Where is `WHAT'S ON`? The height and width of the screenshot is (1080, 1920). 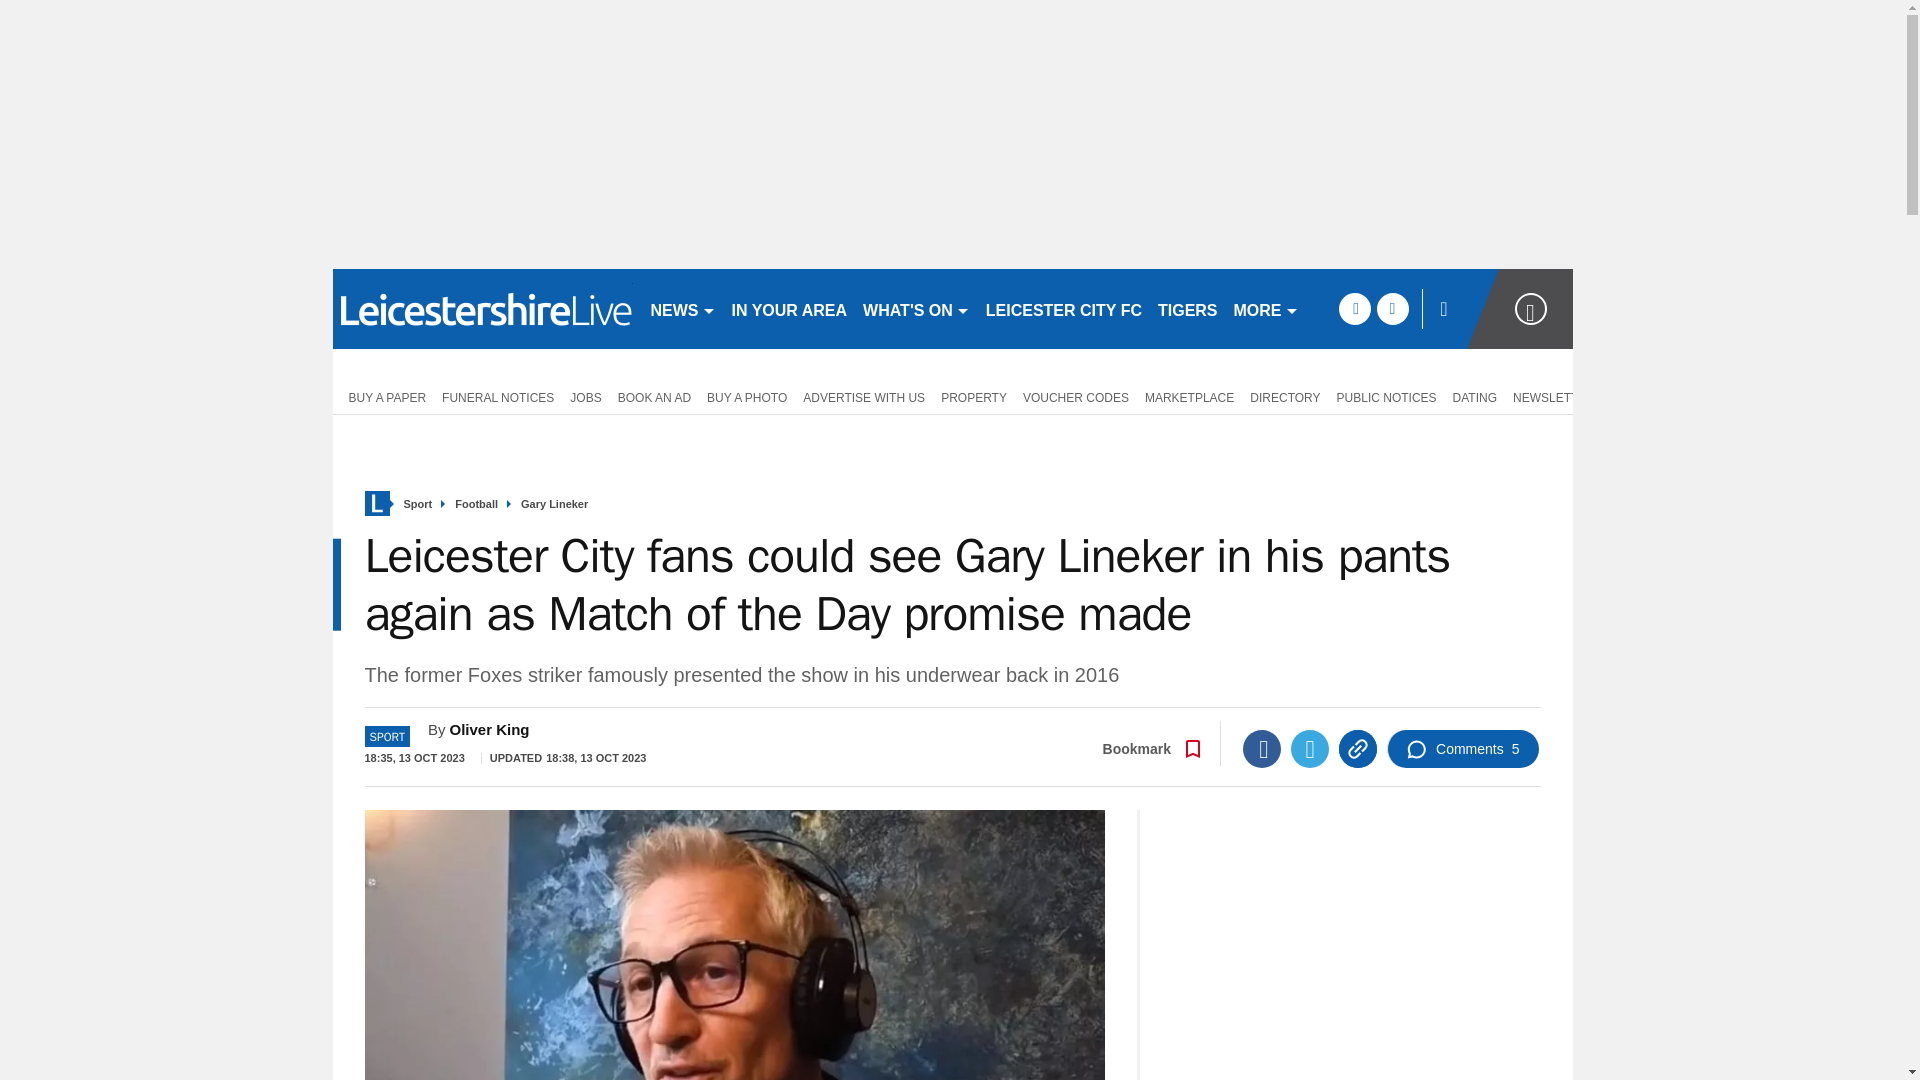 WHAT'S ON is located at coordinates (916, 308).